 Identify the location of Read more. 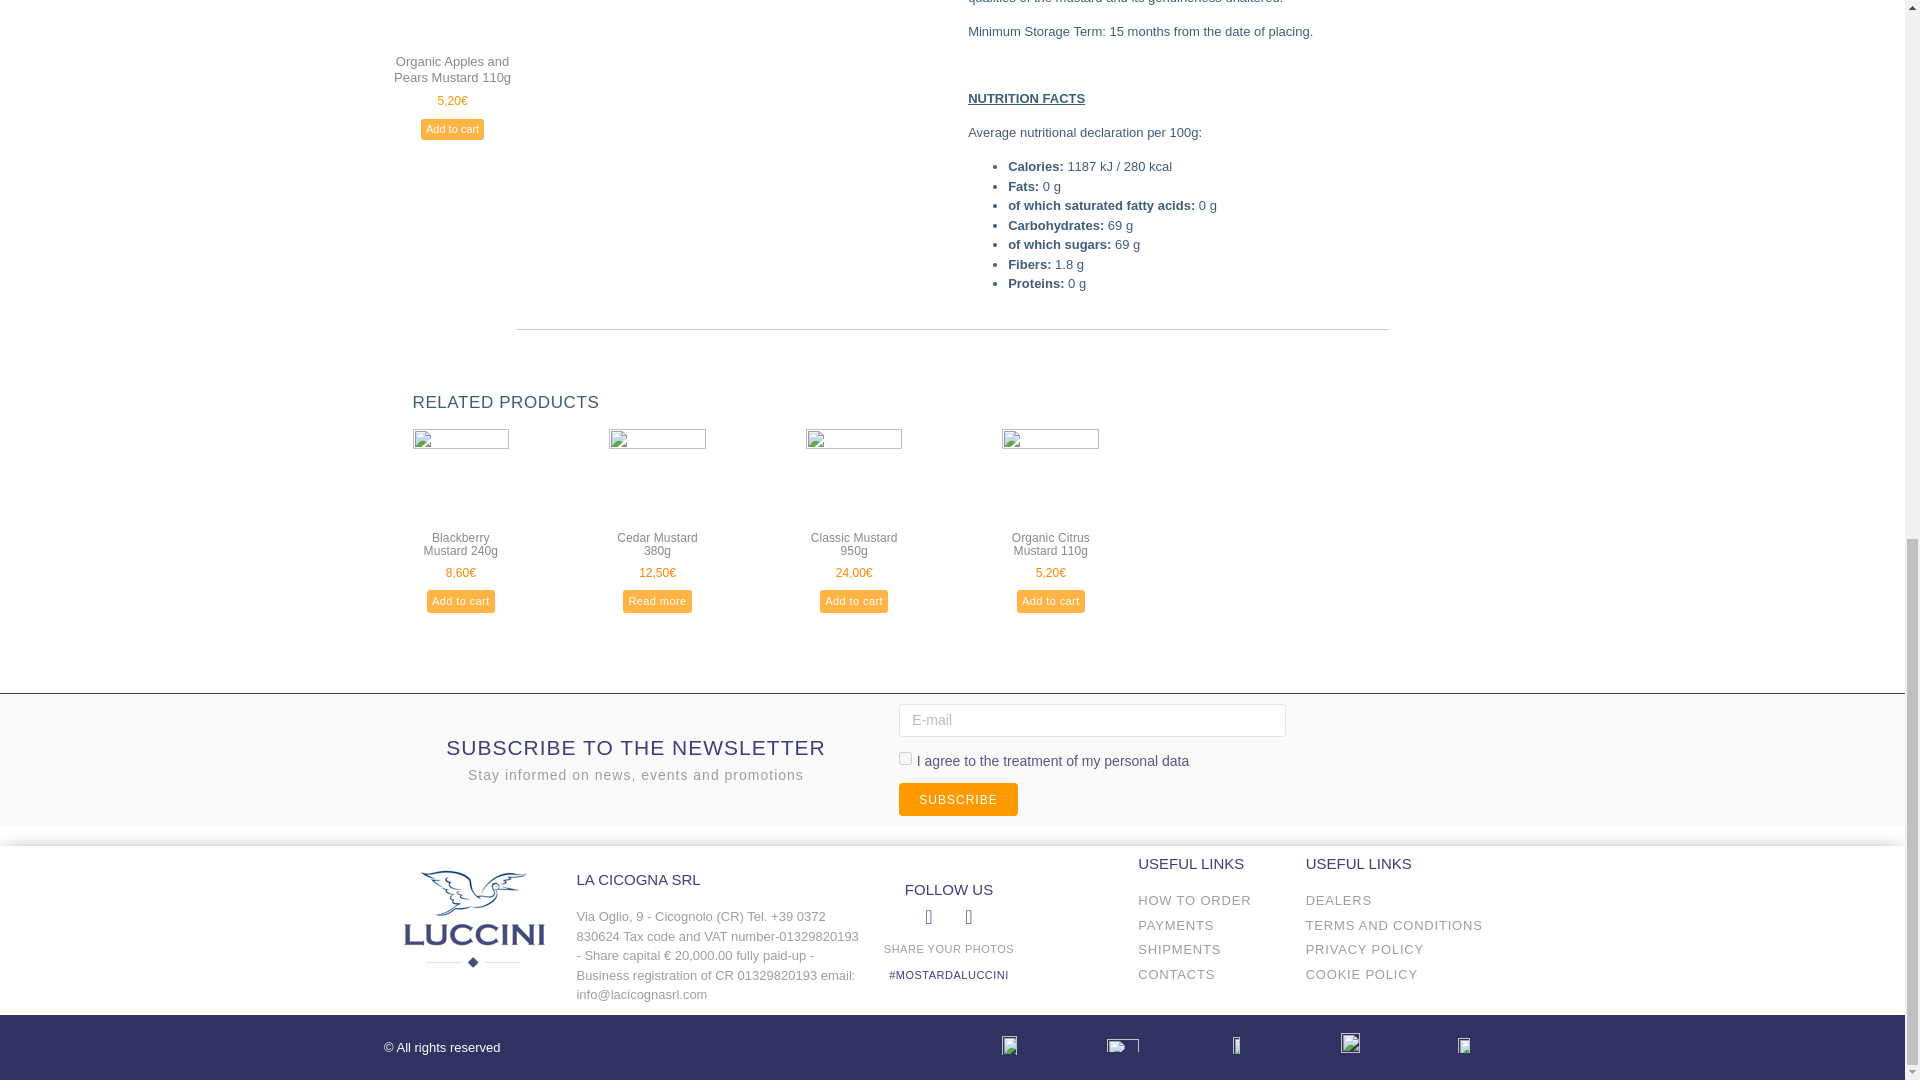
(656, 601).